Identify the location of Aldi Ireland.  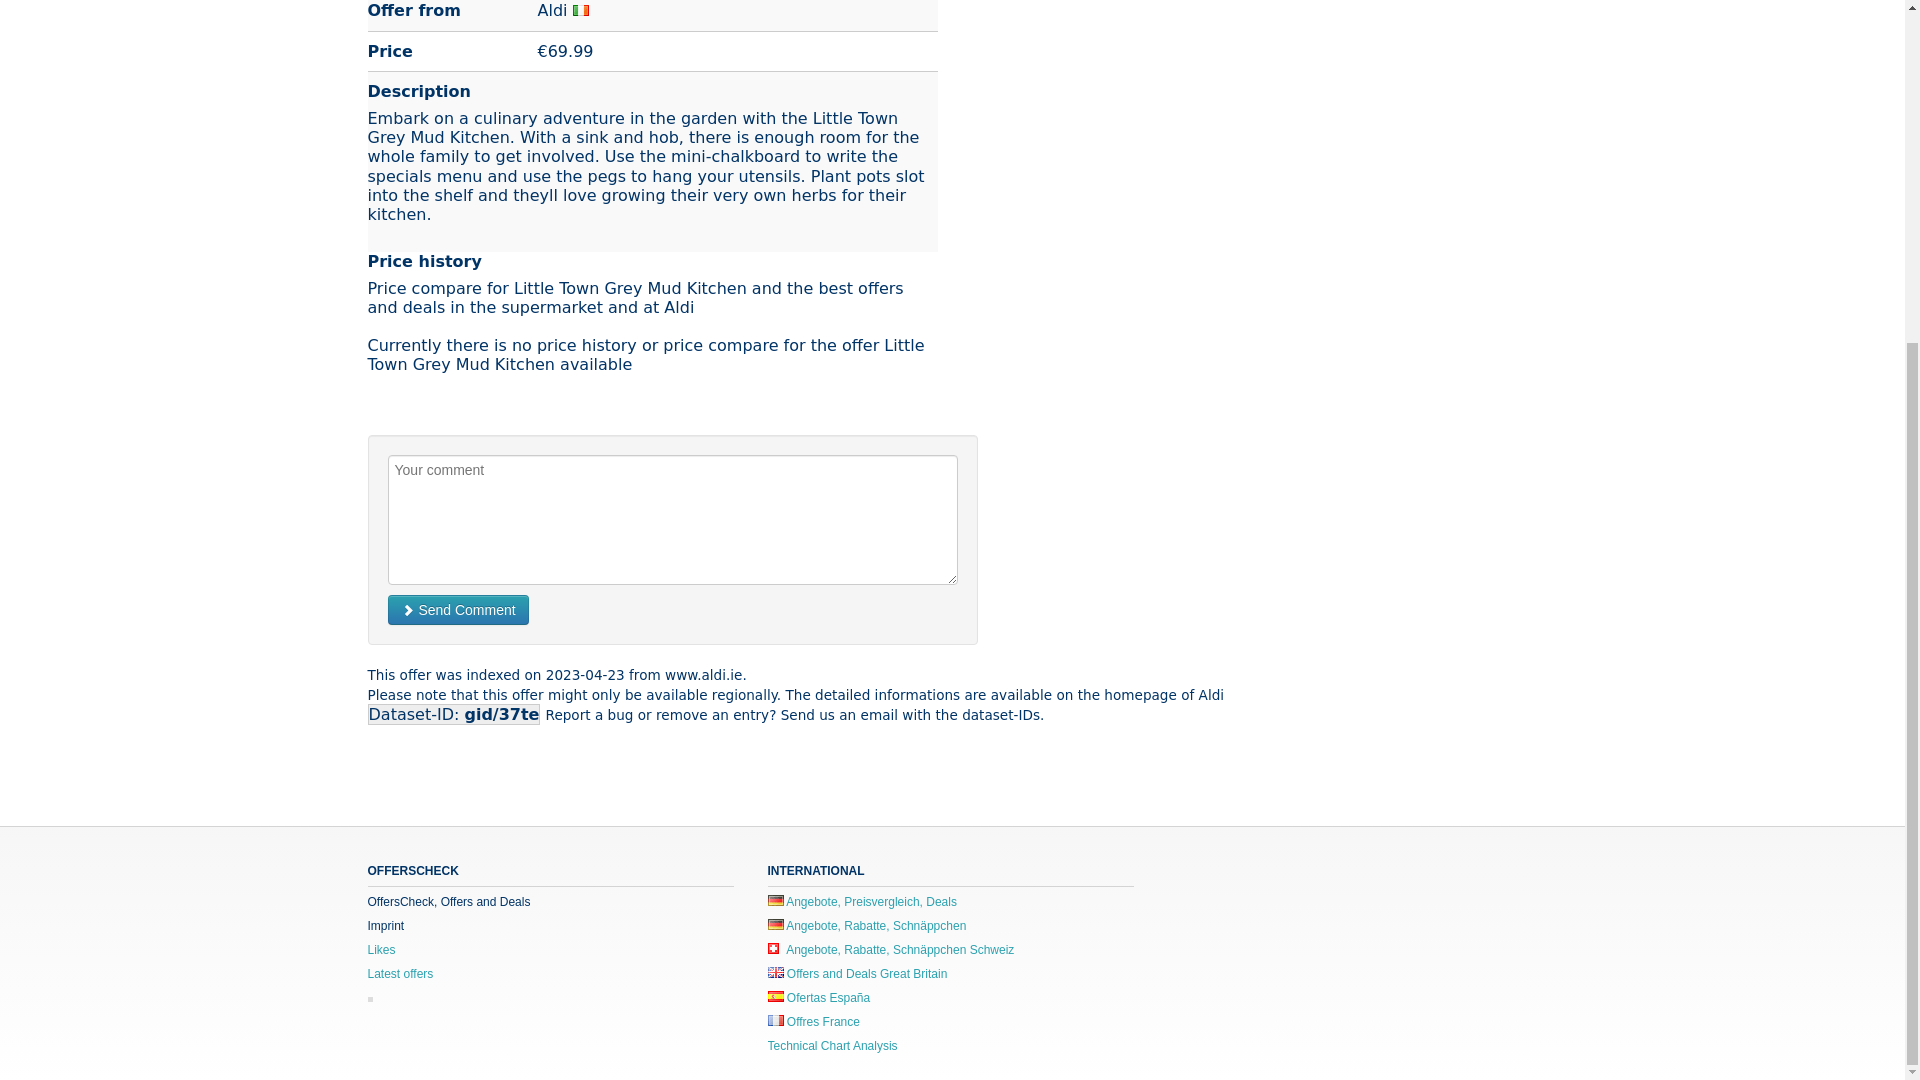
(552, 10).